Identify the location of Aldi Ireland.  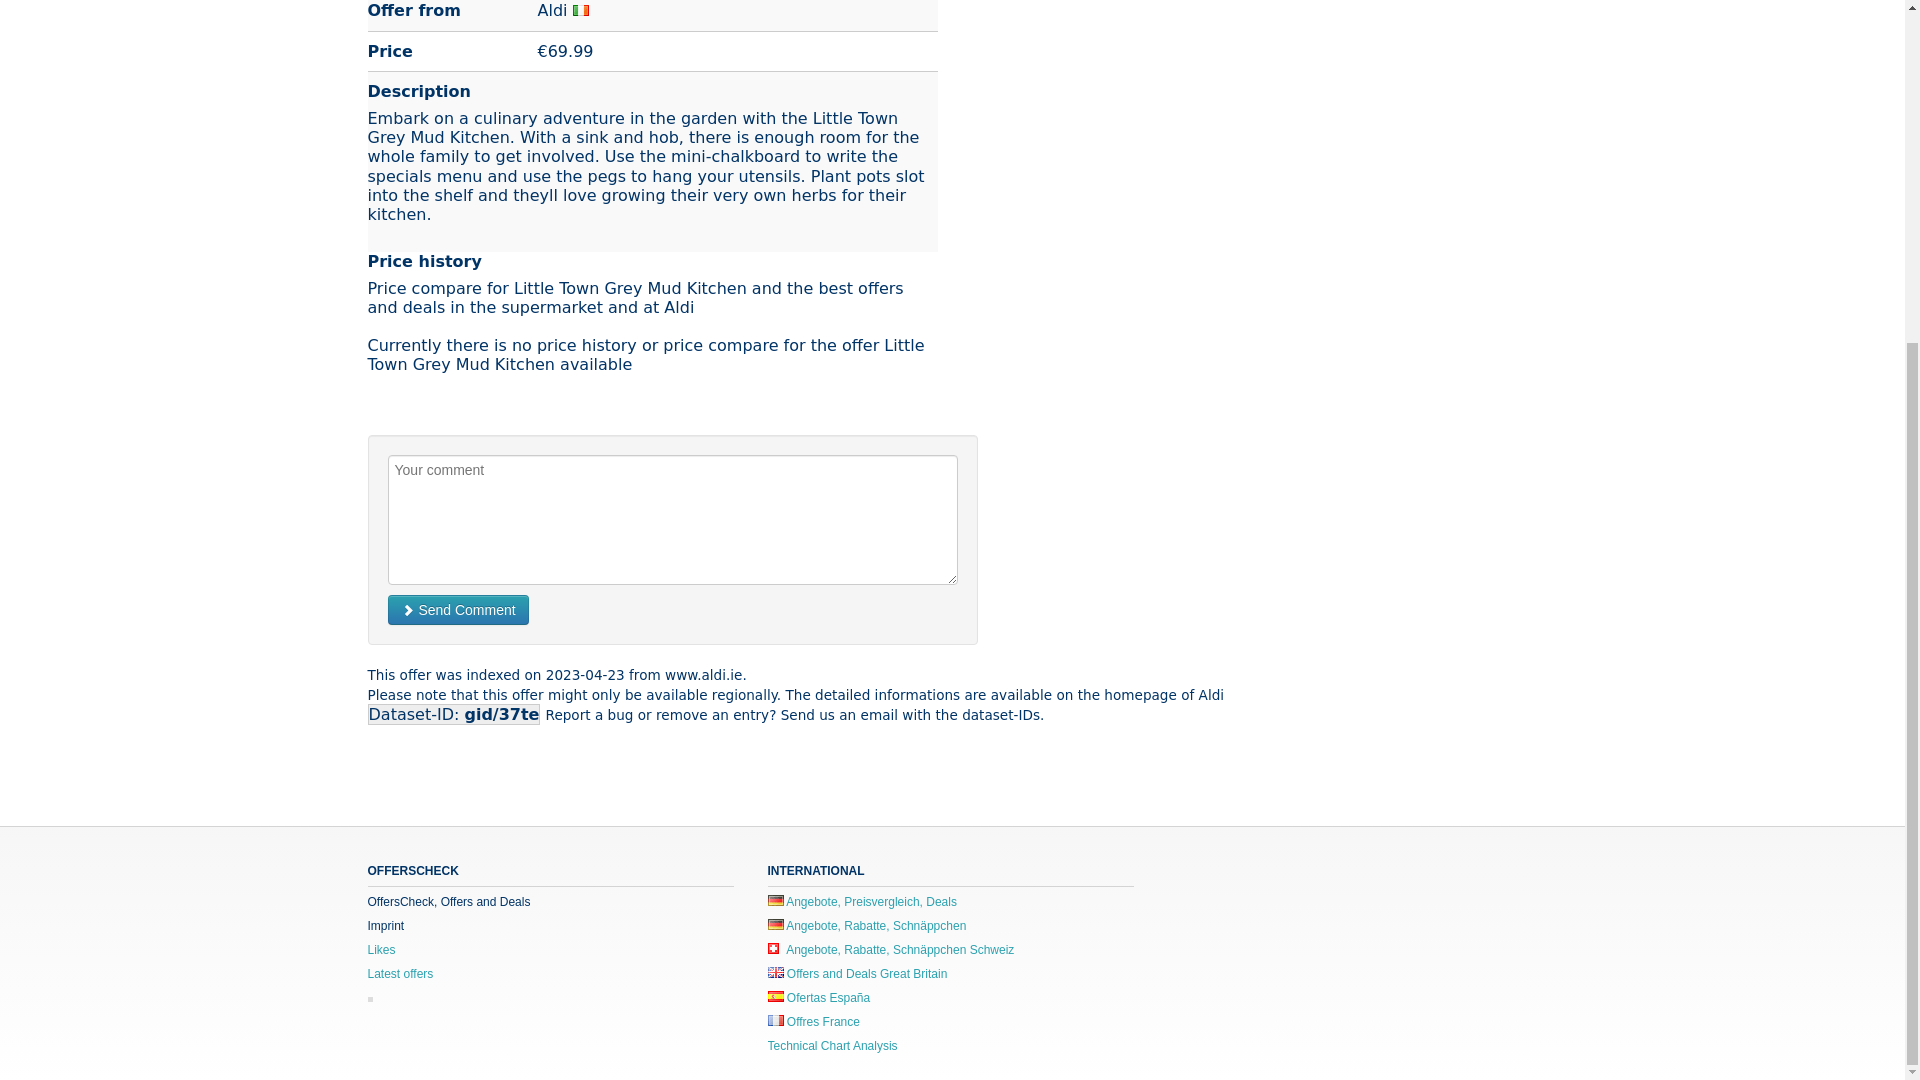
(552, 10).